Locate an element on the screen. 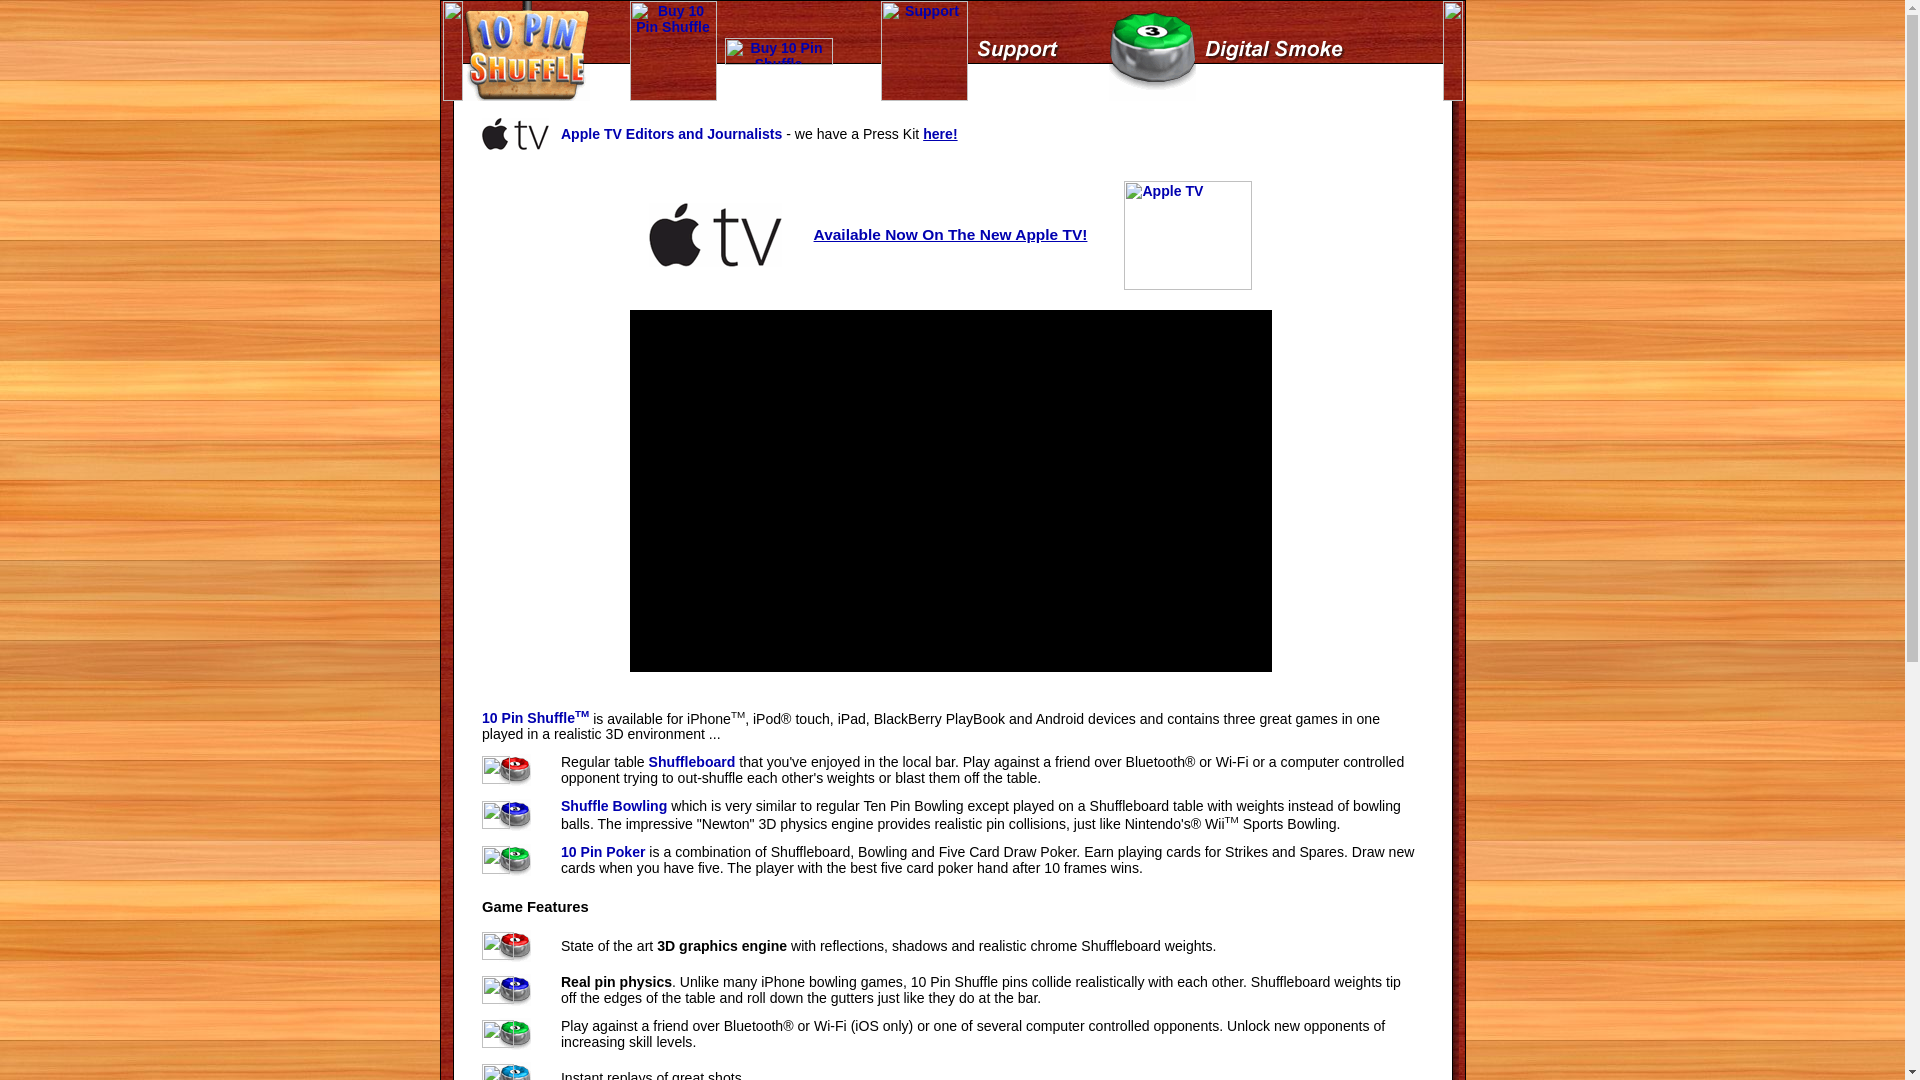  Support is located at coordinates (924, 51).